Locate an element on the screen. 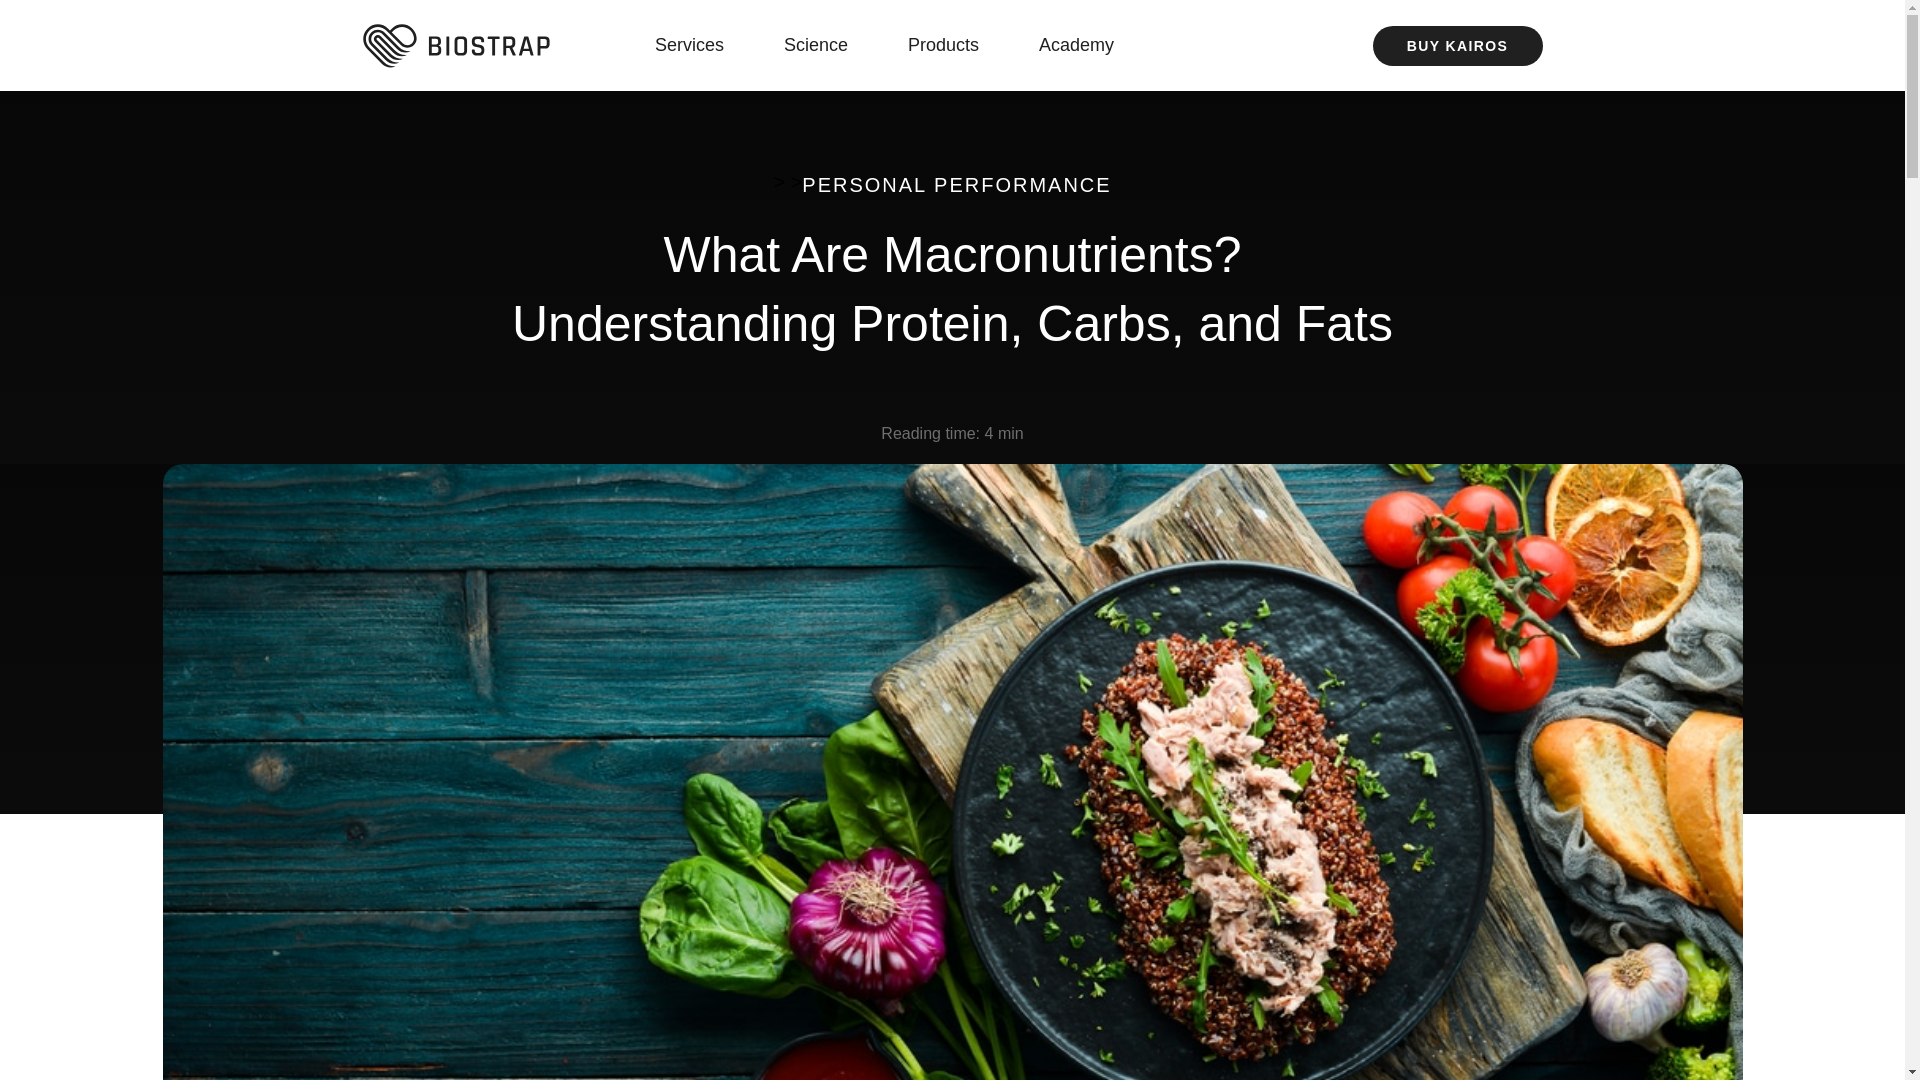  BUY KAIROS is located at coordinates (1456, 45).